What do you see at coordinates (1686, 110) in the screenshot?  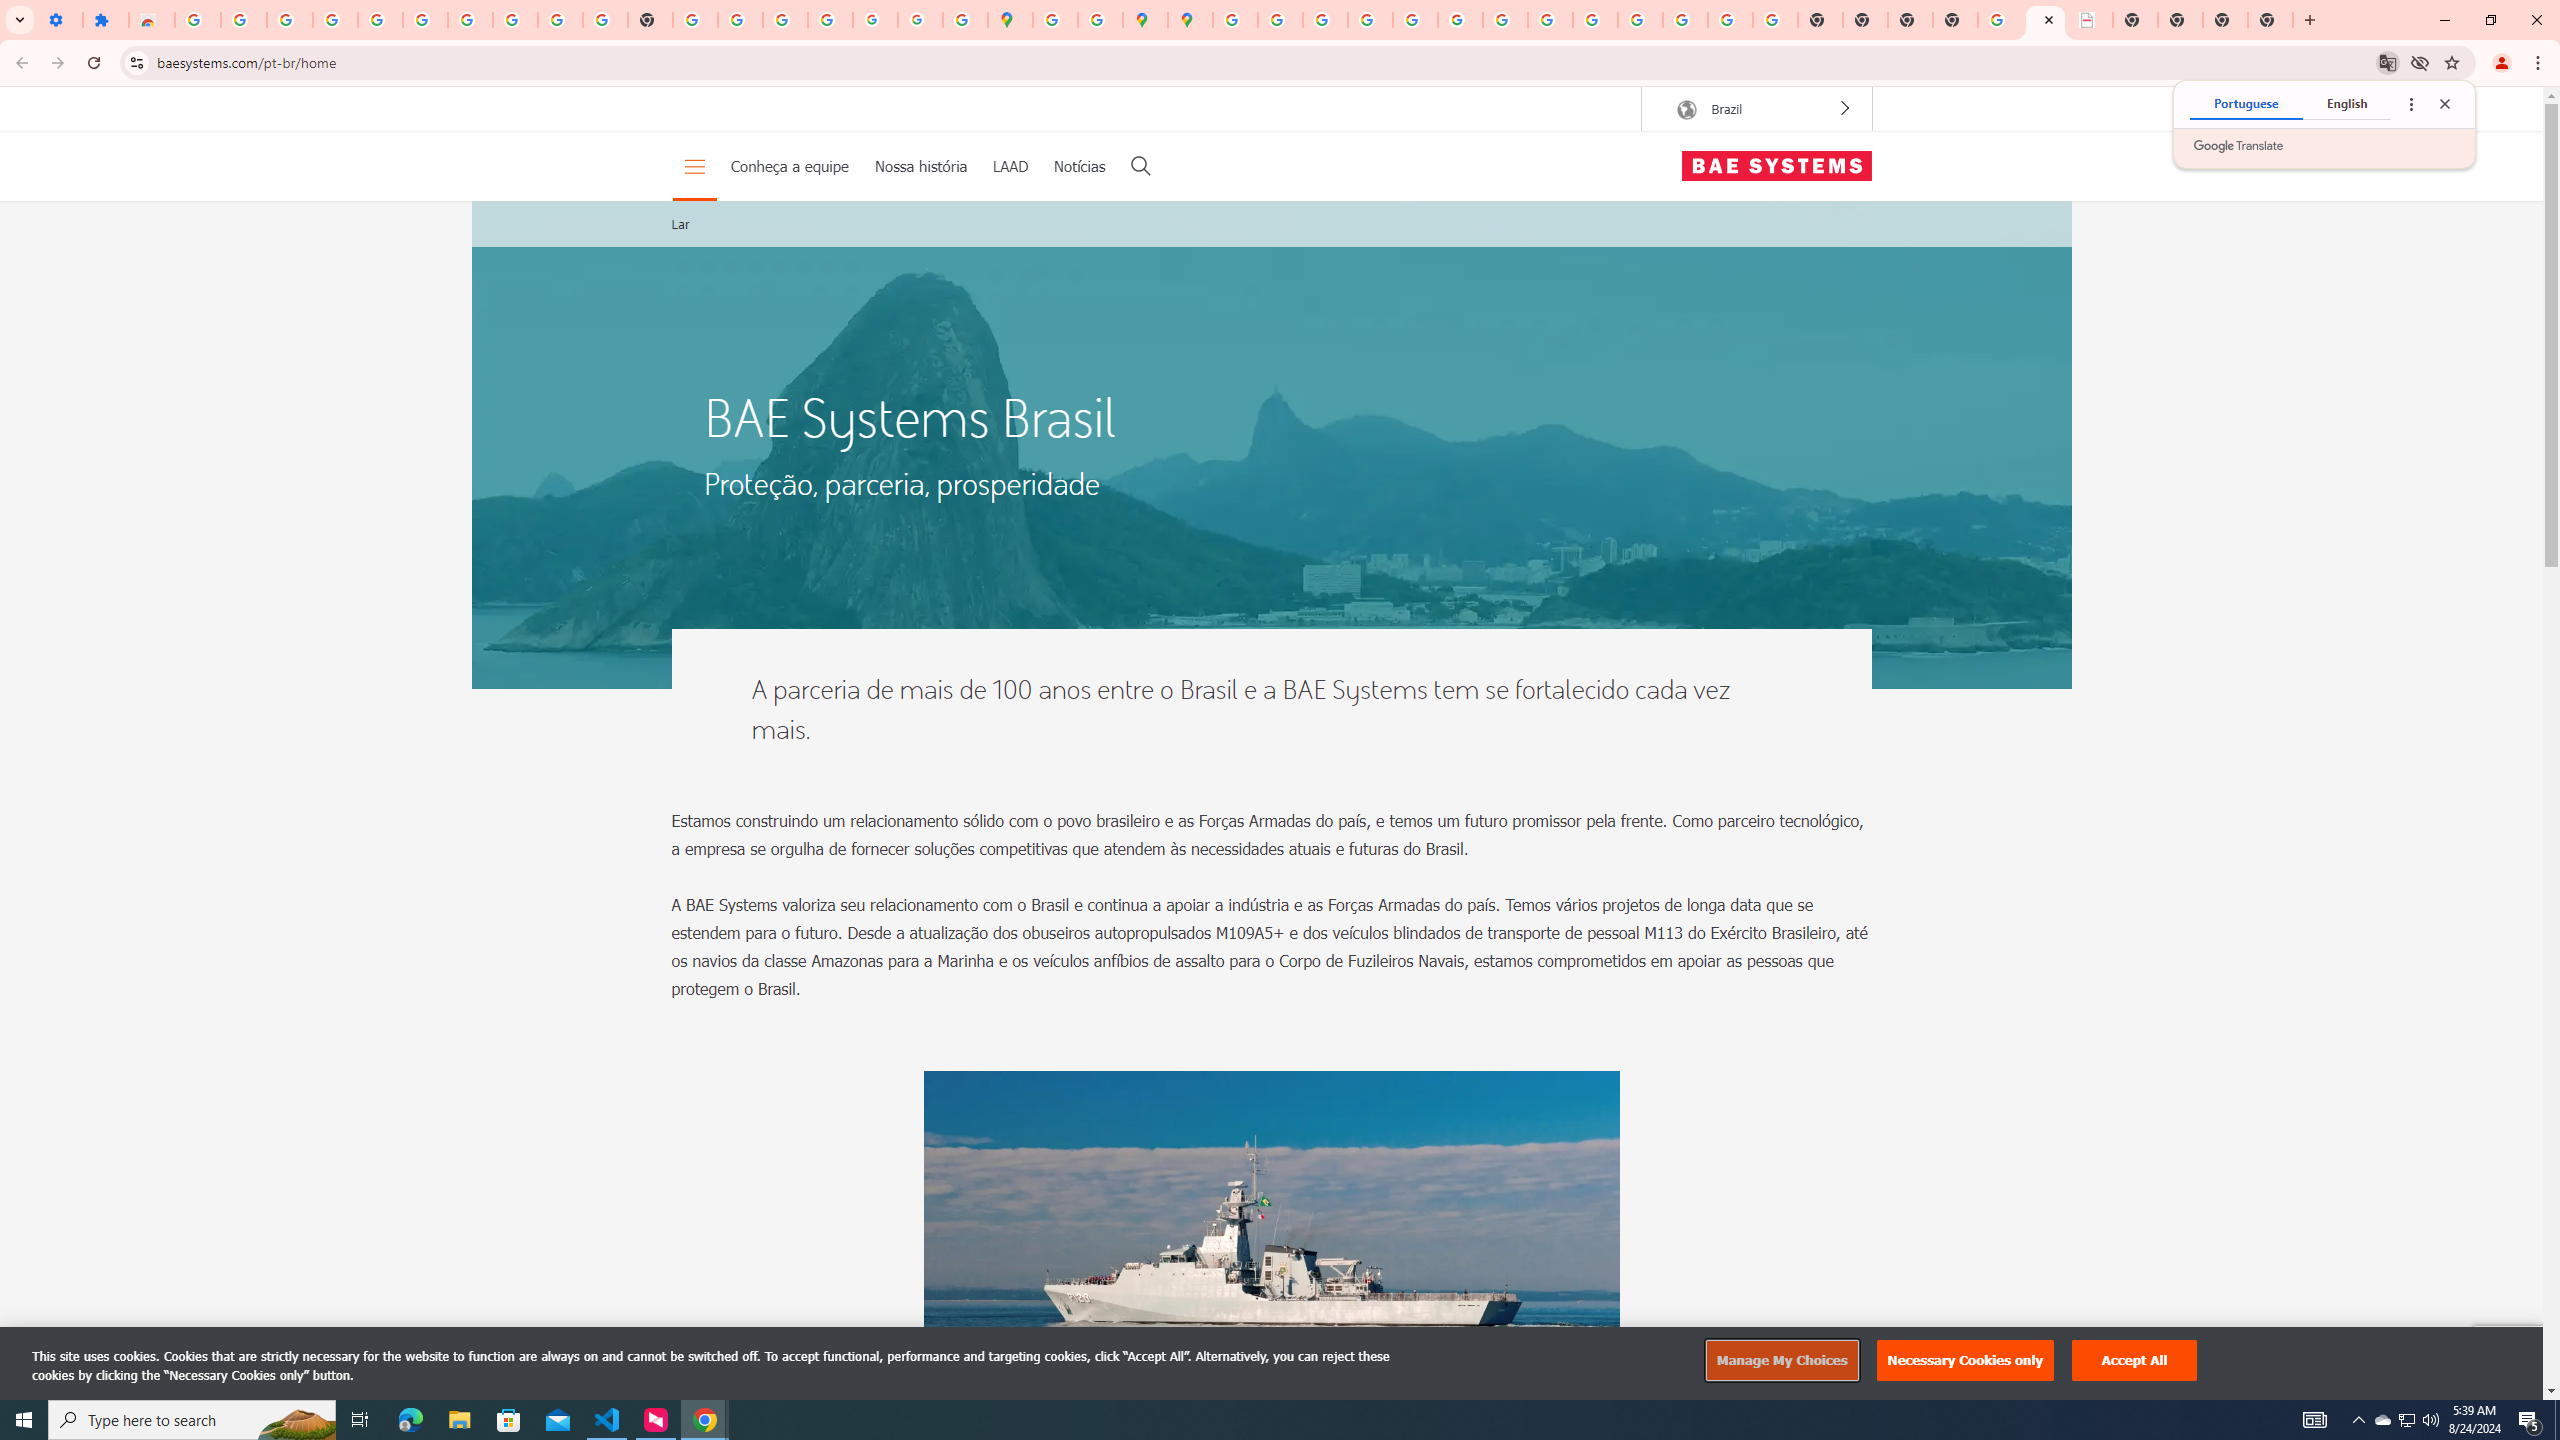 I see ` International Region Icon` at bounding box center [1686, 110].